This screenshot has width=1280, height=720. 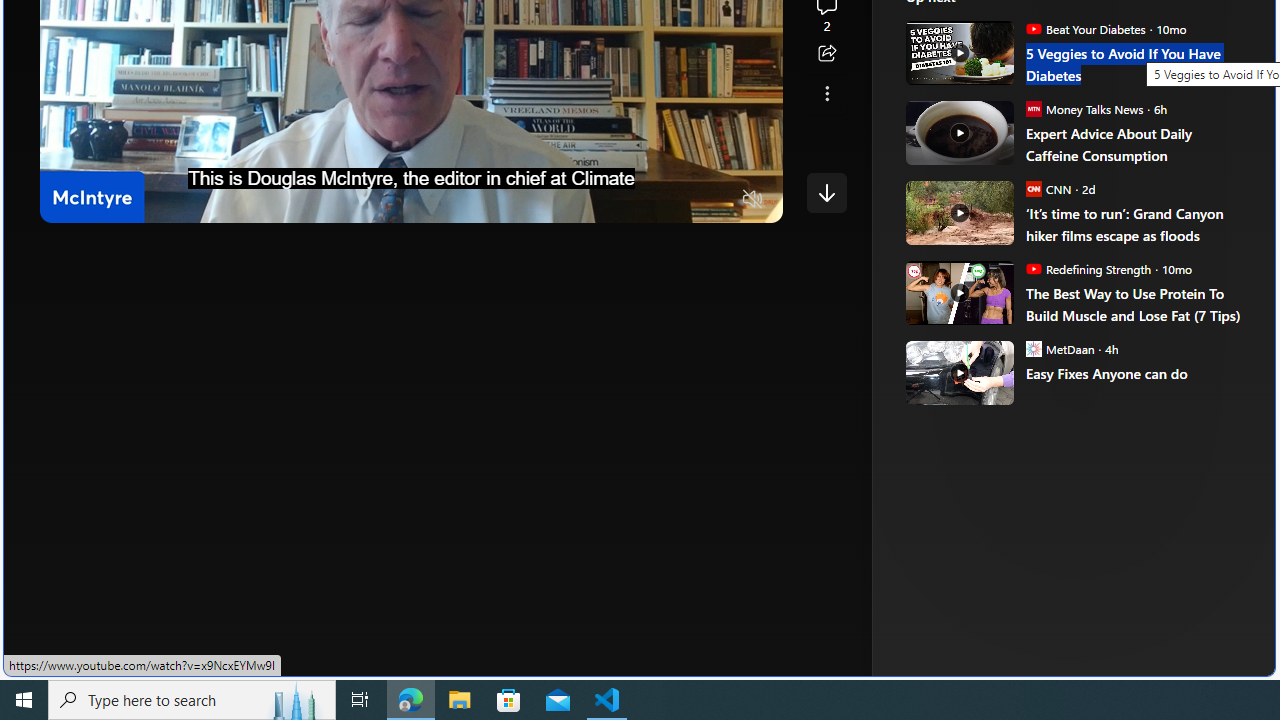 I want to click on Money Talks News, so click(x=1033, y=108).